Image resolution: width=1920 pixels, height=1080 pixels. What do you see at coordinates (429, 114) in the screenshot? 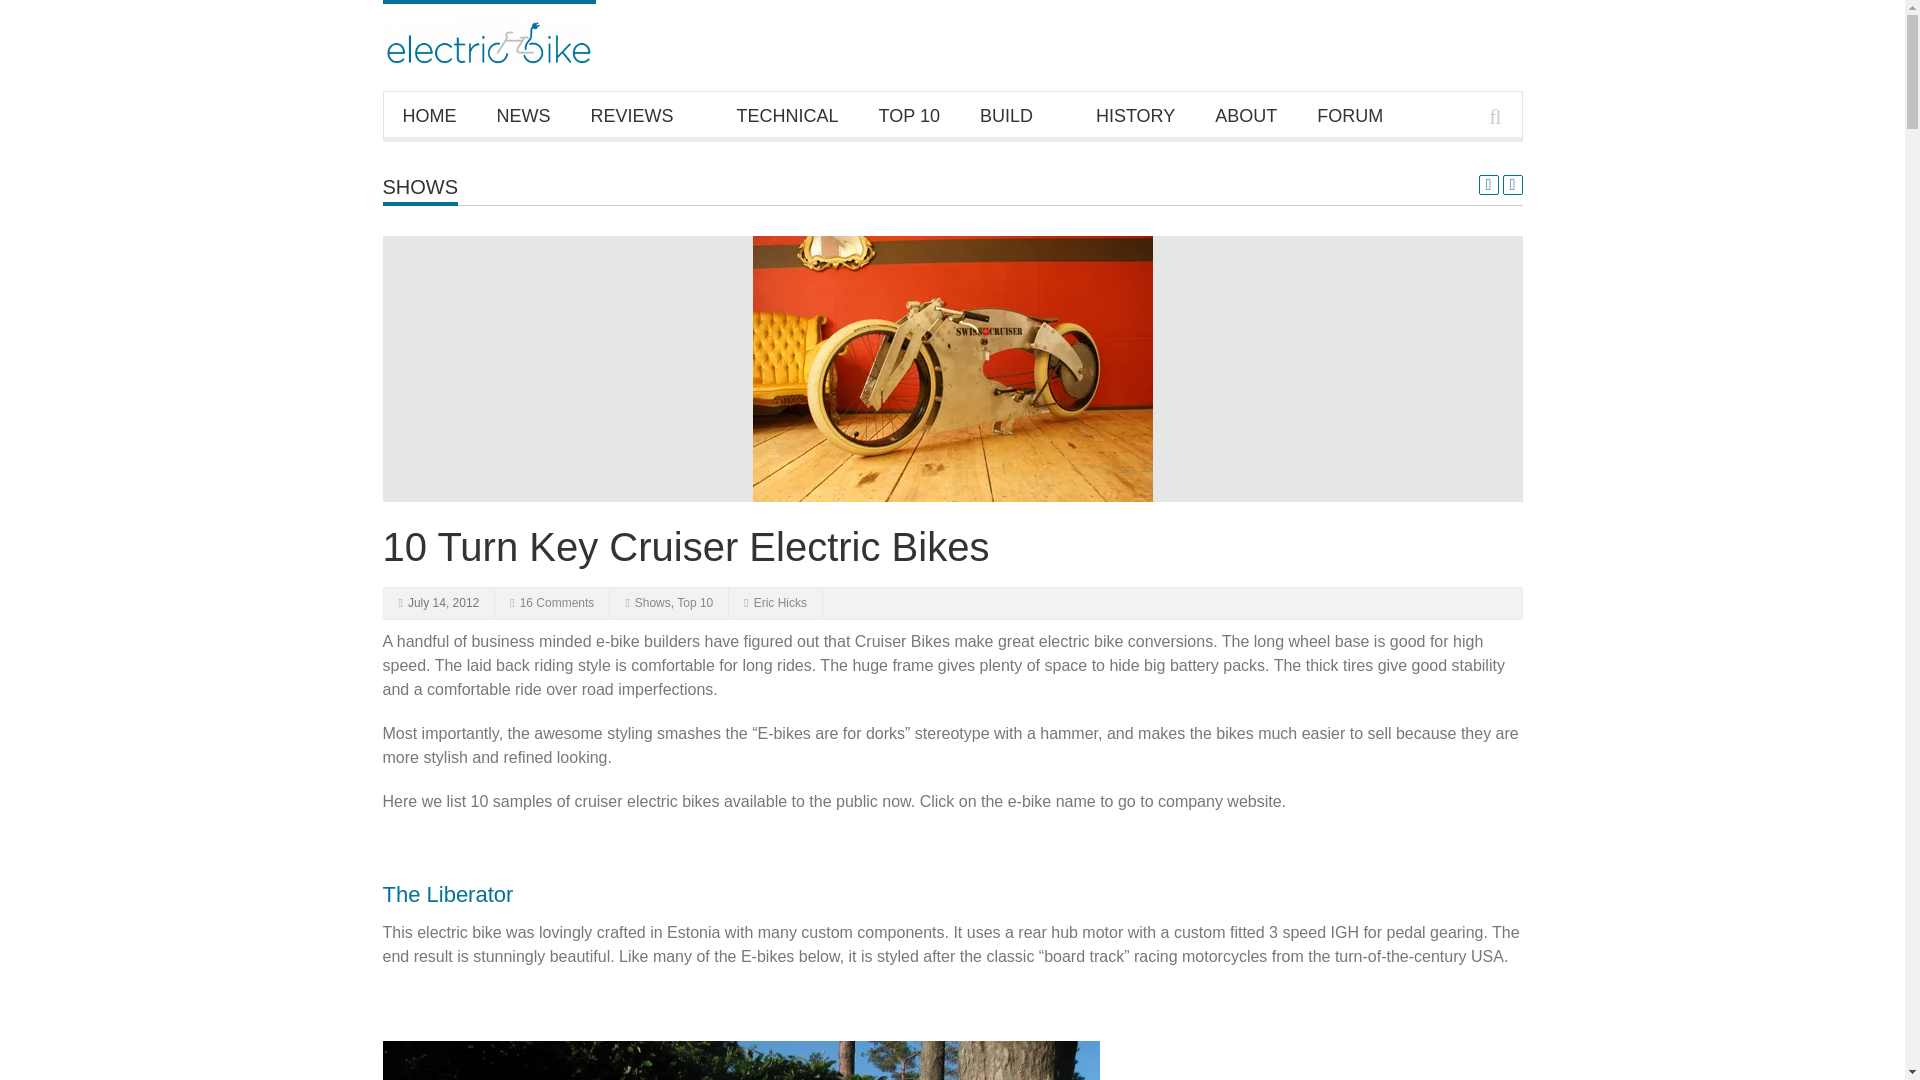
I see `HOME` at bounding box center [429, 114].